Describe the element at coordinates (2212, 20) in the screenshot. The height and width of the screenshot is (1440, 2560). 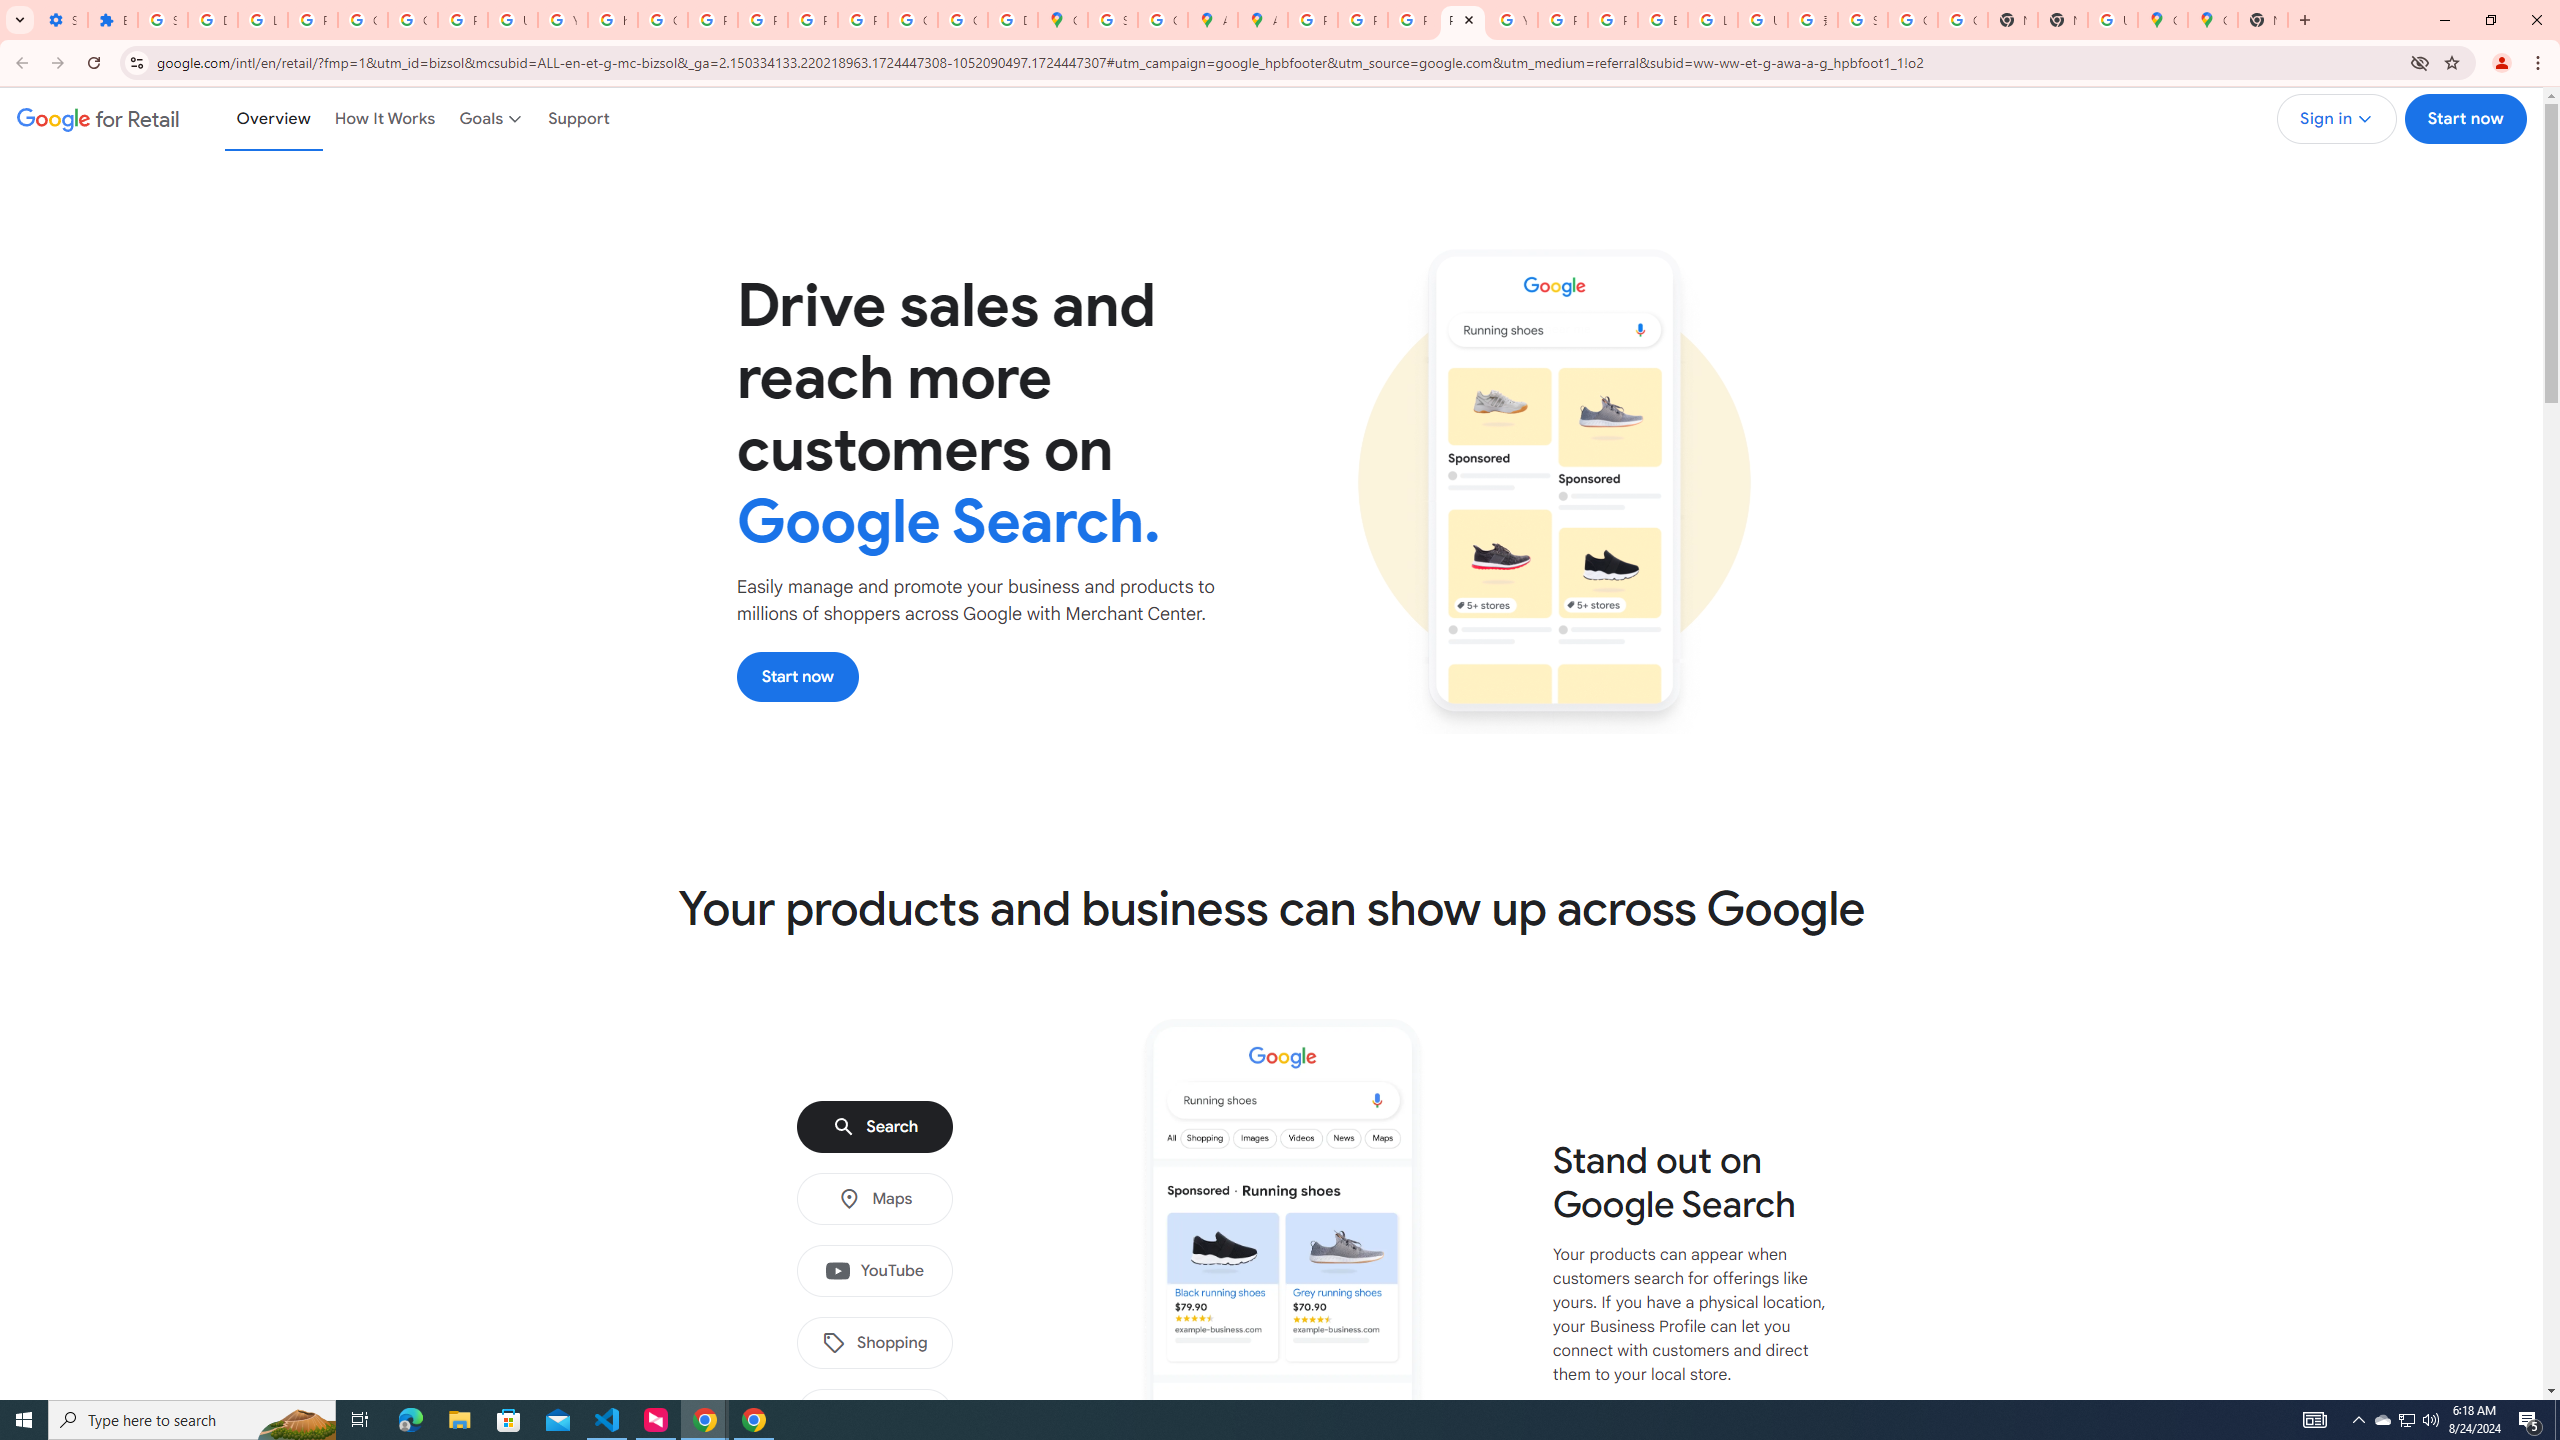
I see `Google Maps` at that location.